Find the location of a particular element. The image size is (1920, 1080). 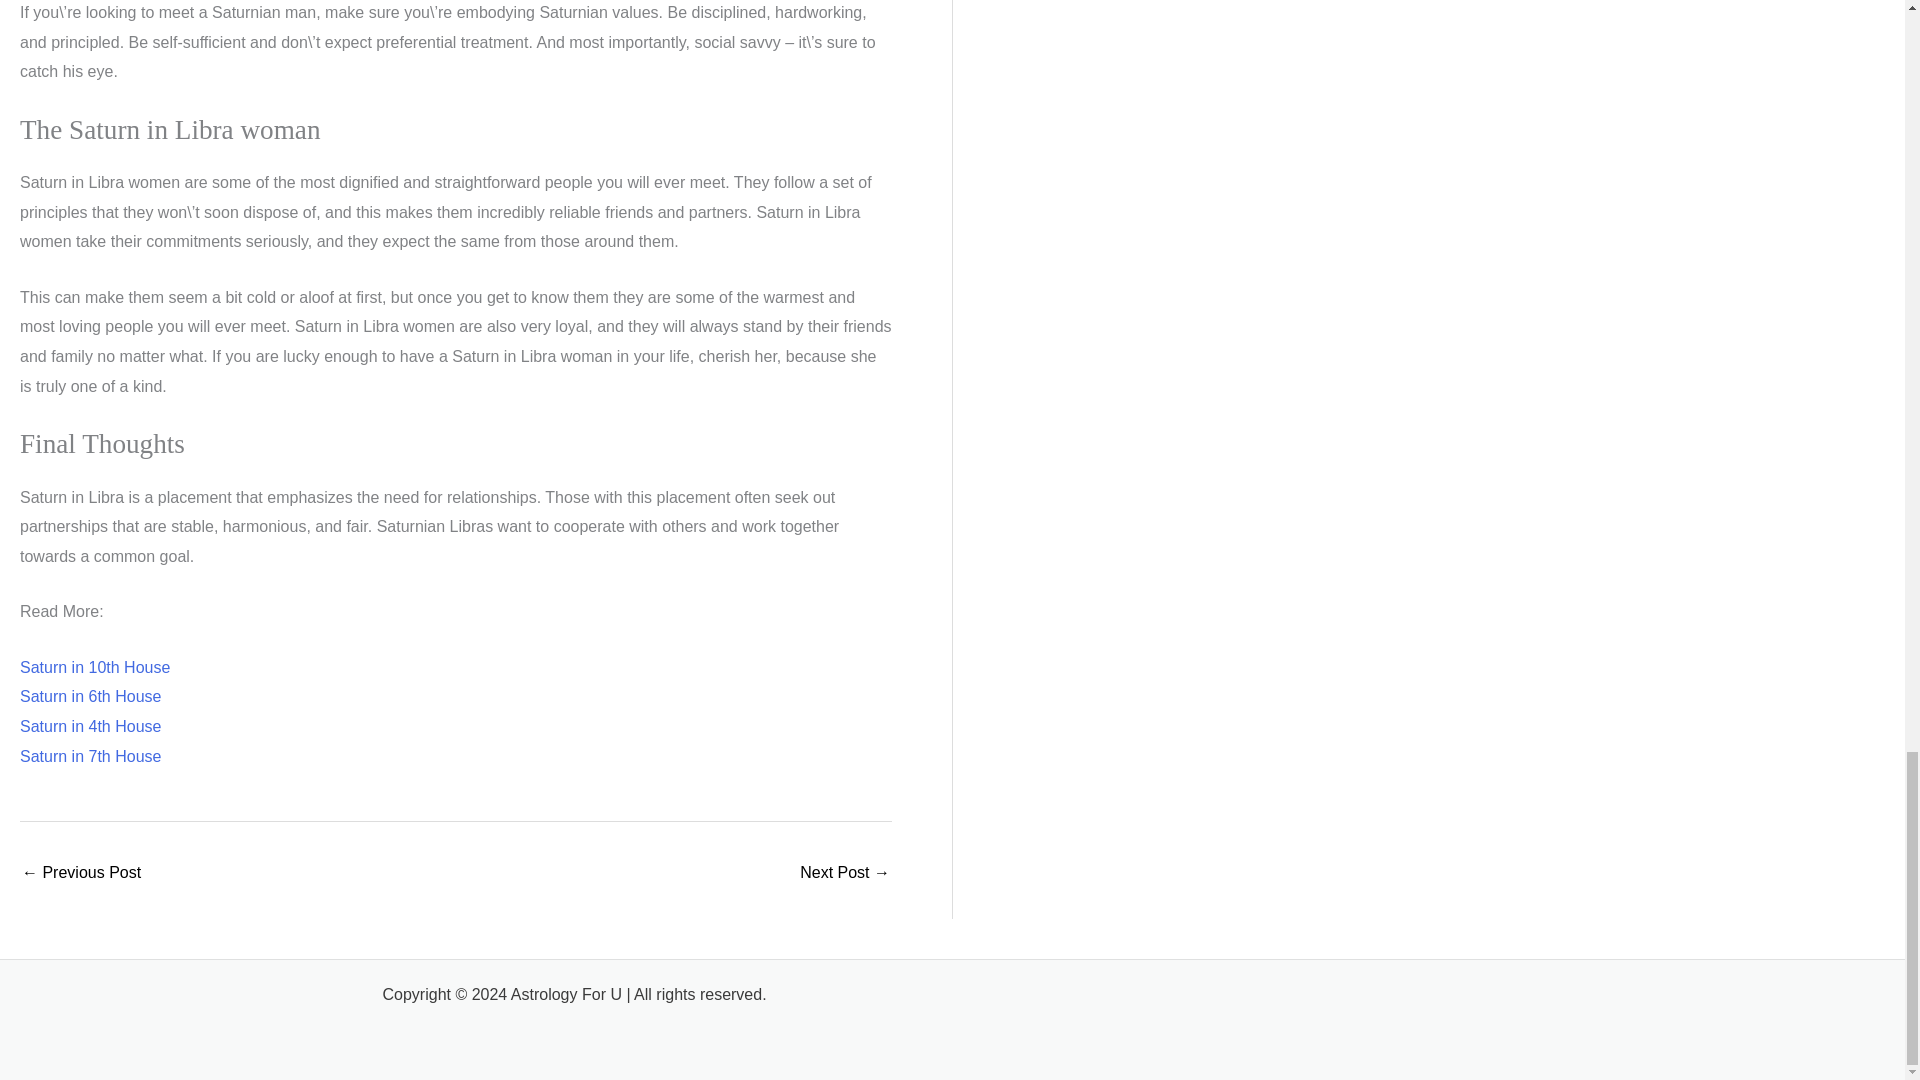

Mars In 2nd House is located at coordinates (845, 874).